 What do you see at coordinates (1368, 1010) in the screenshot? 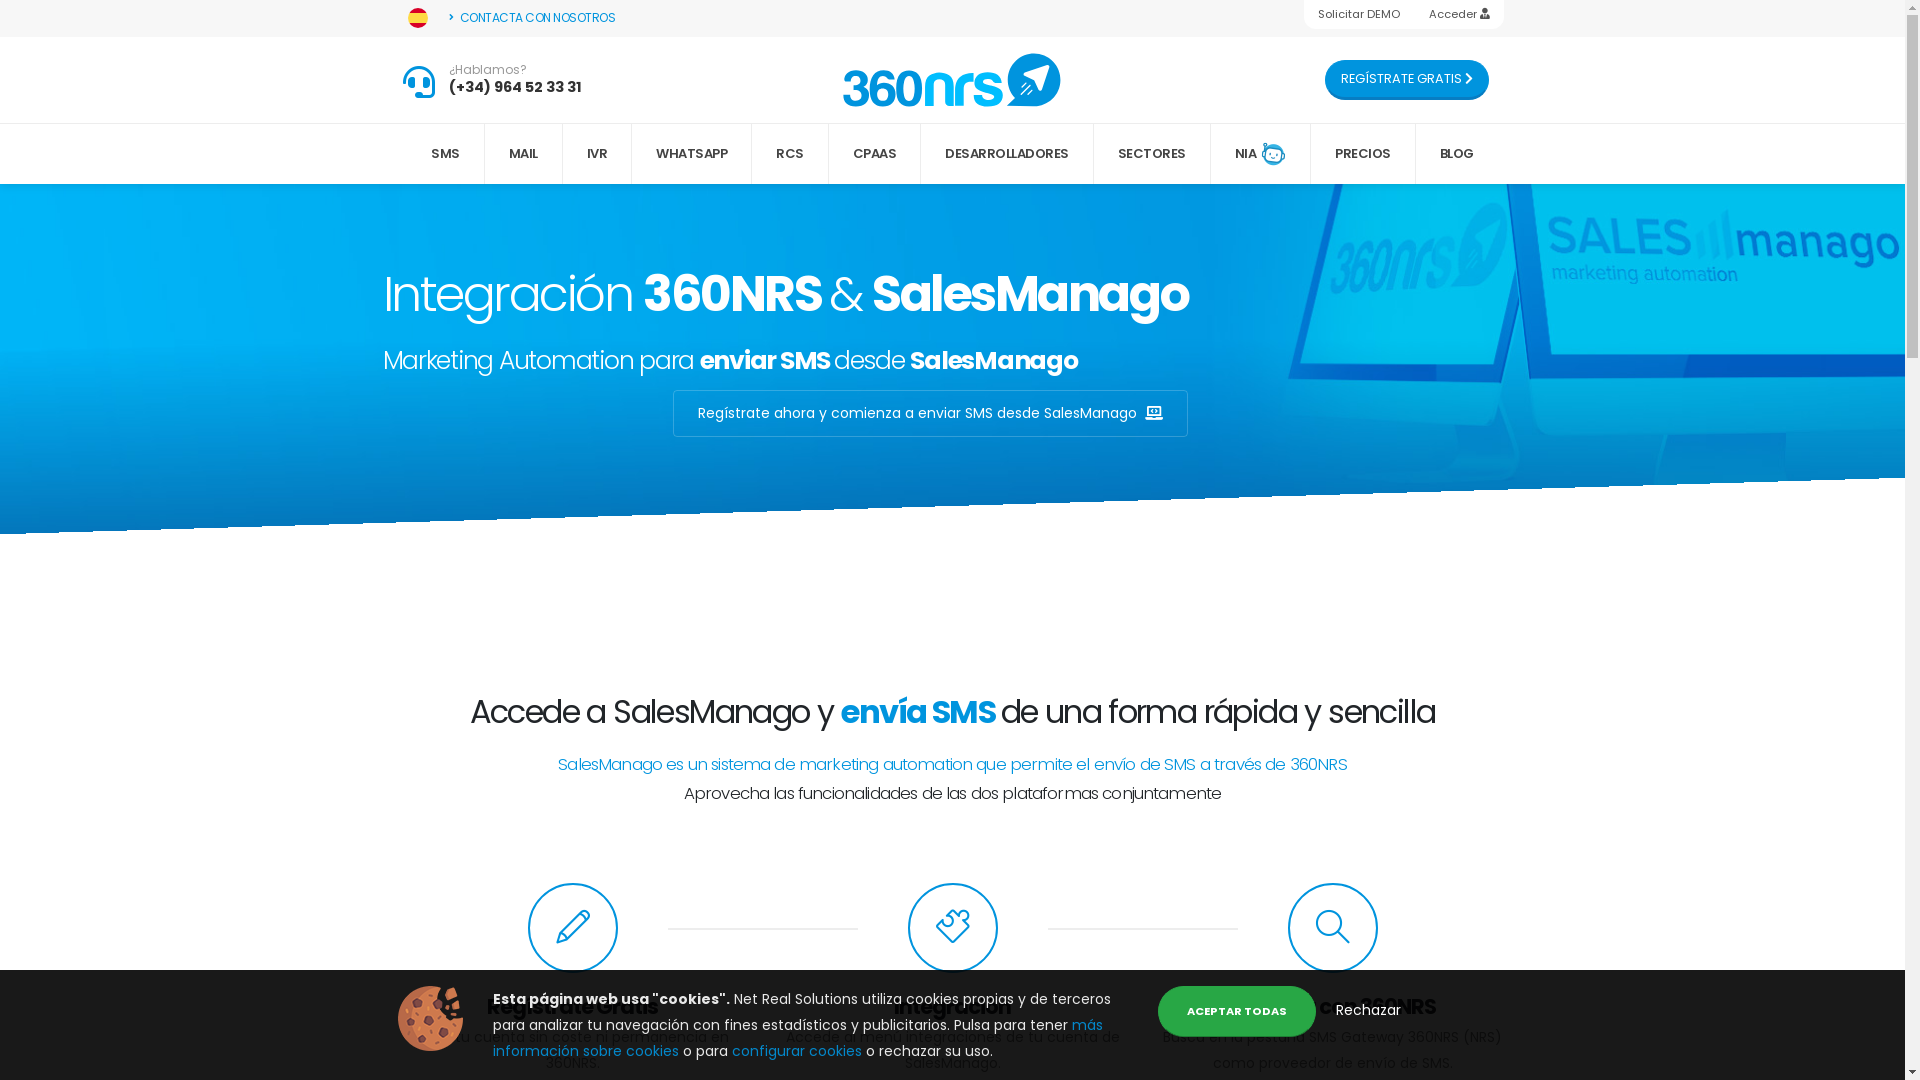
I see `Rechazar` at bounding box center [1368, 1010].